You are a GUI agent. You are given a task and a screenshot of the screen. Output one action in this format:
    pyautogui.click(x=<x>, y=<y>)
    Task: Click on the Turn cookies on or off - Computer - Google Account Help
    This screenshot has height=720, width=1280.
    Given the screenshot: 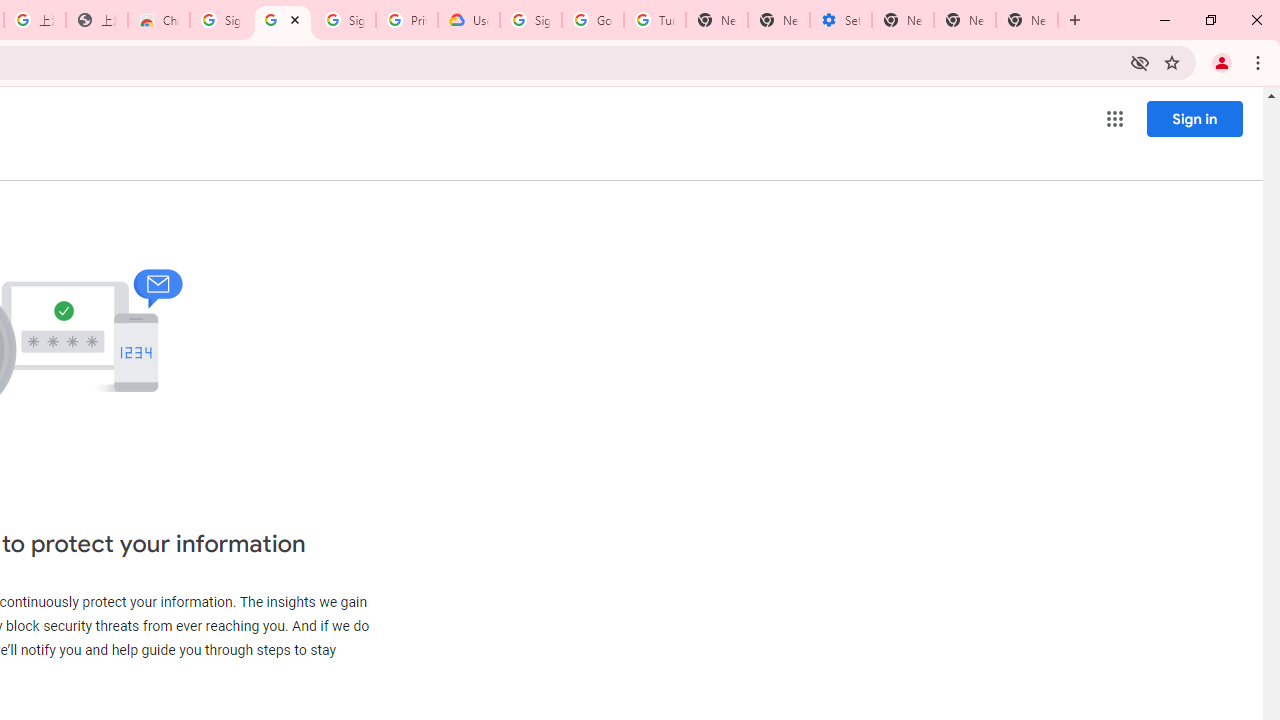 What is the action you would take?
    pyautogui.click(x=654, y=20)
    